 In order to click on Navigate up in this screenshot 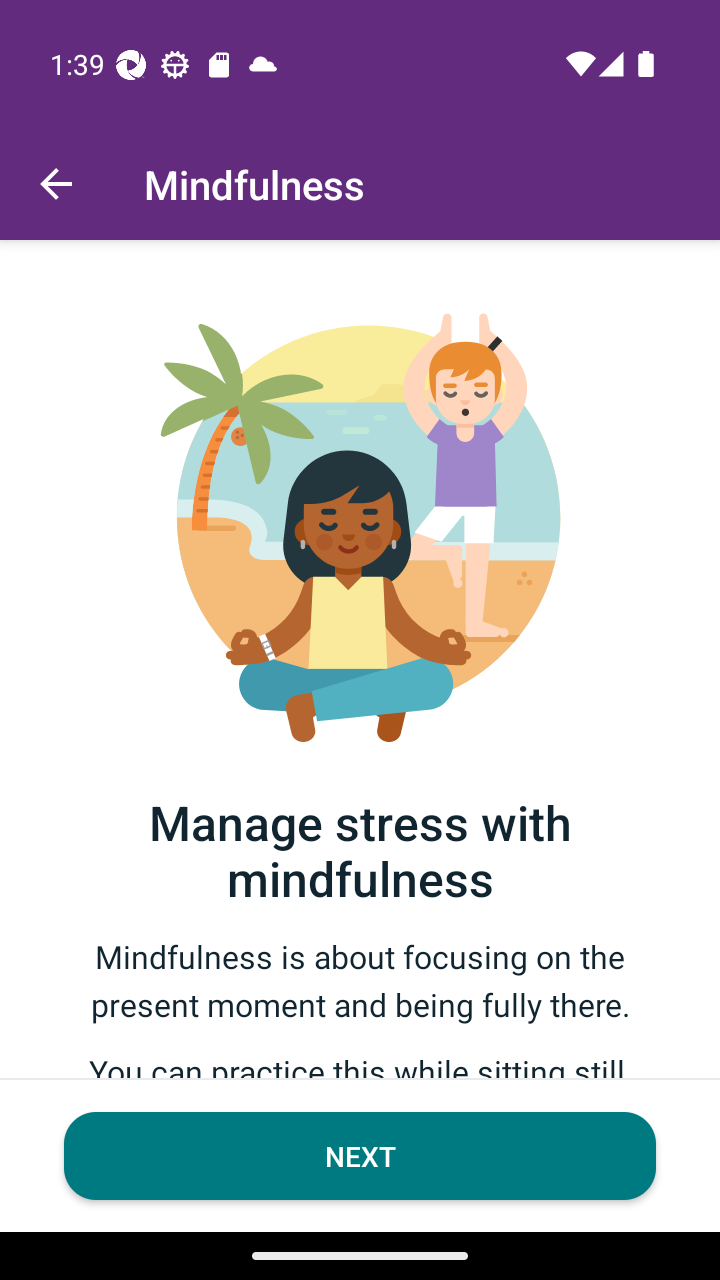, I will do `click(56, 184)`.